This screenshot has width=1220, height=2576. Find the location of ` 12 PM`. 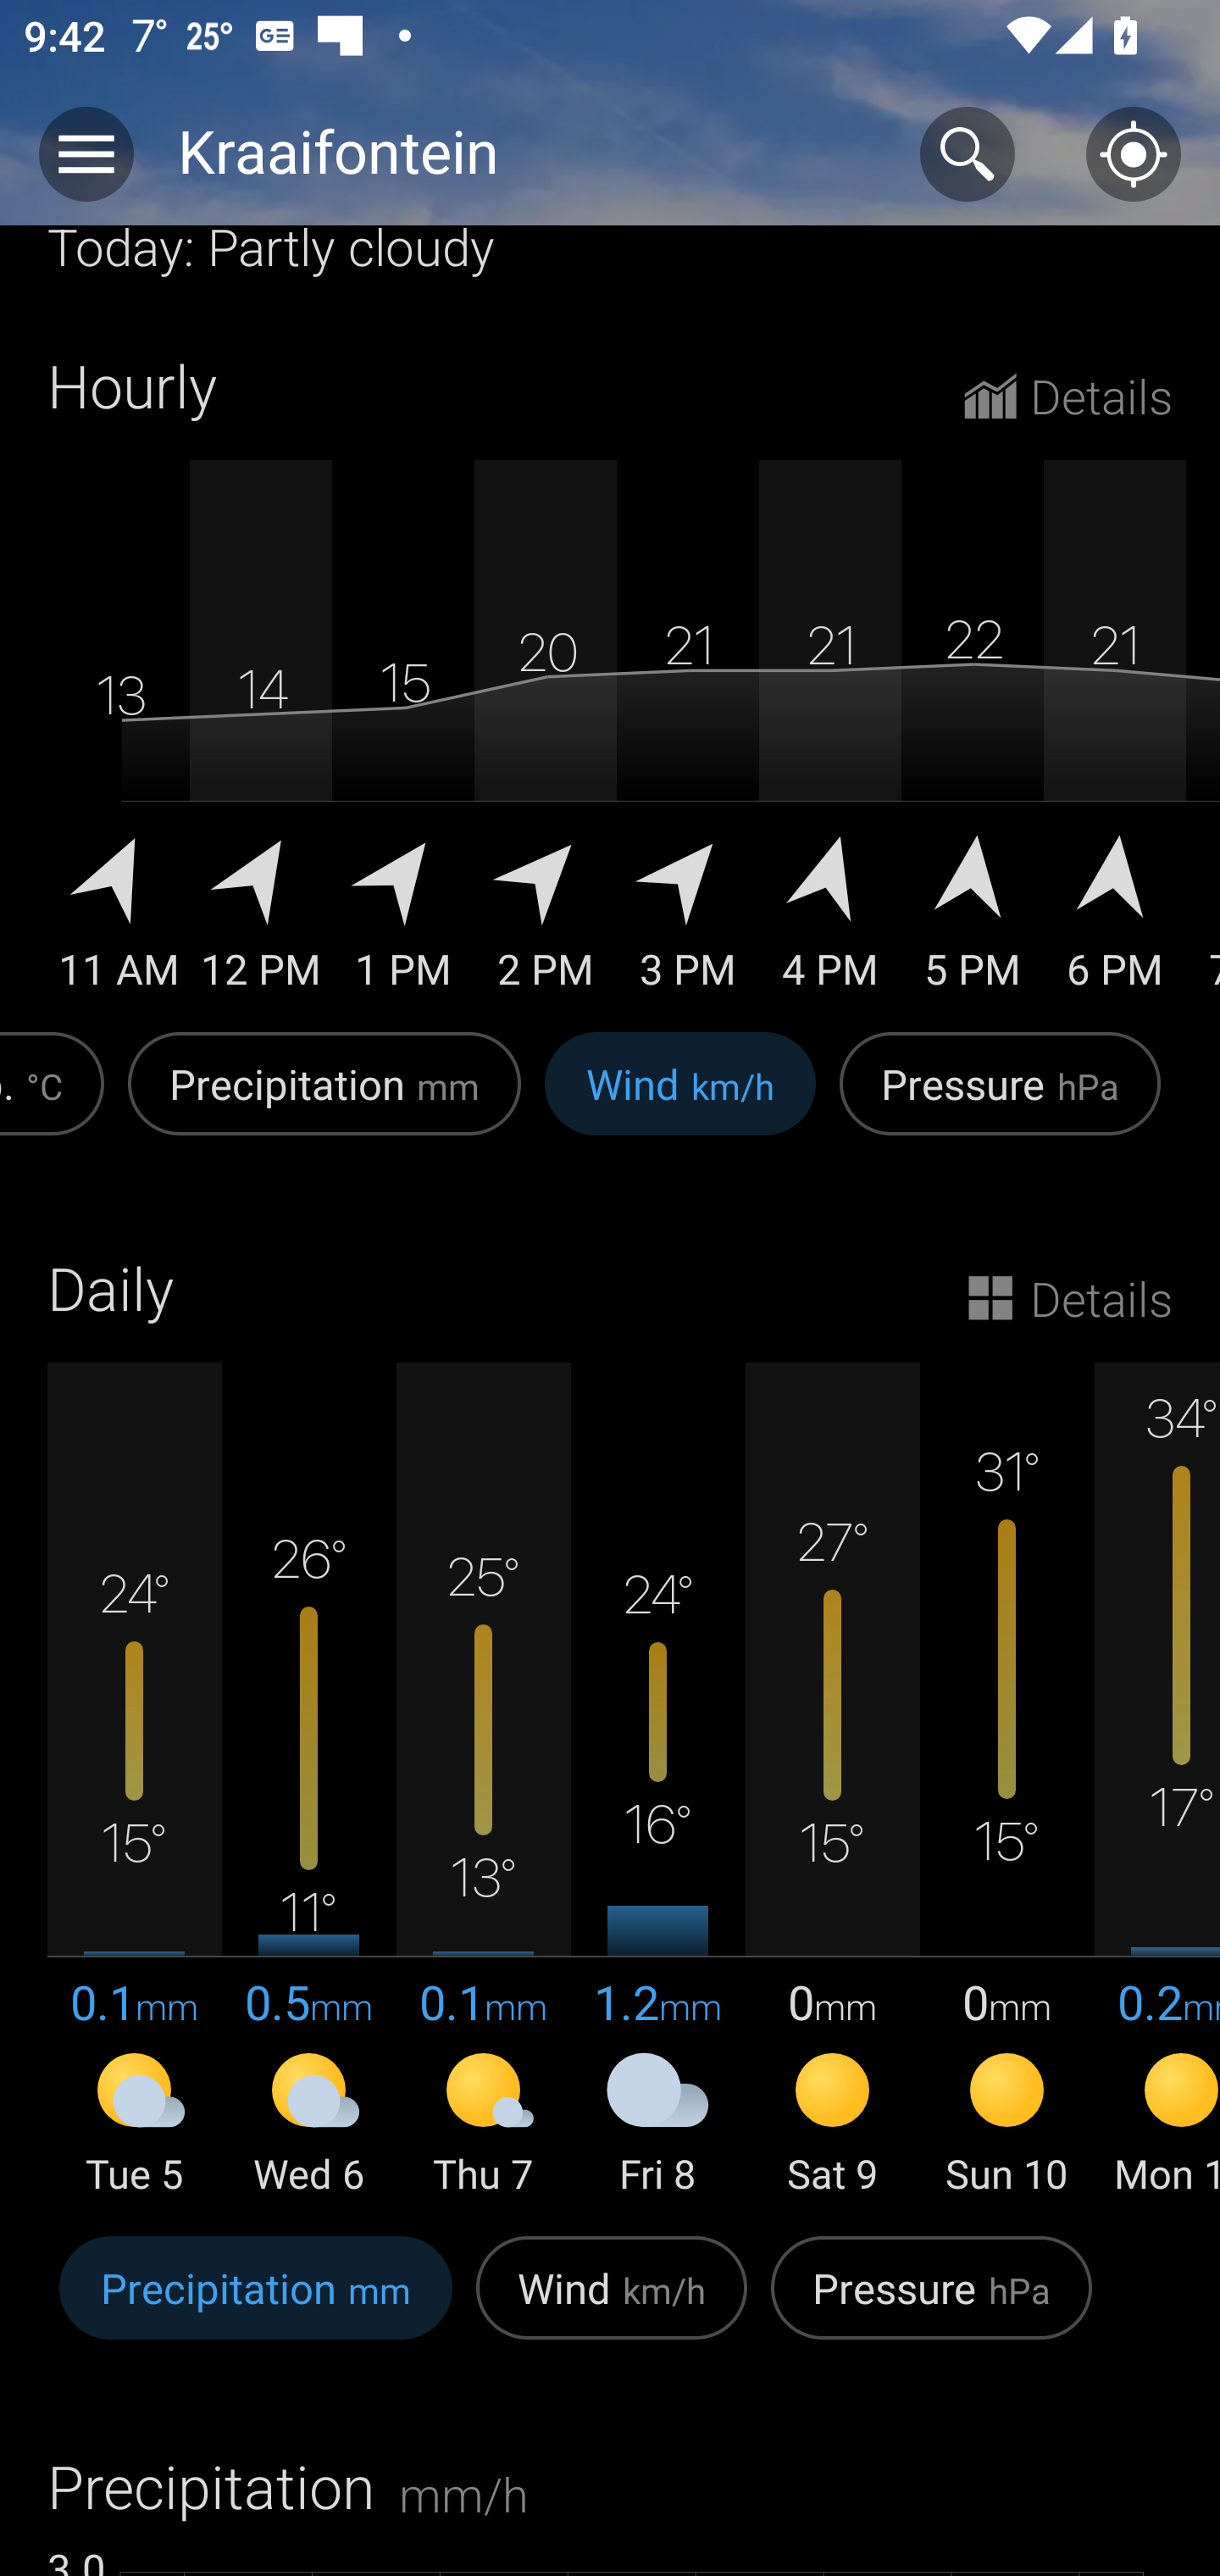

 12 PM is located at coordinates (261, 918).